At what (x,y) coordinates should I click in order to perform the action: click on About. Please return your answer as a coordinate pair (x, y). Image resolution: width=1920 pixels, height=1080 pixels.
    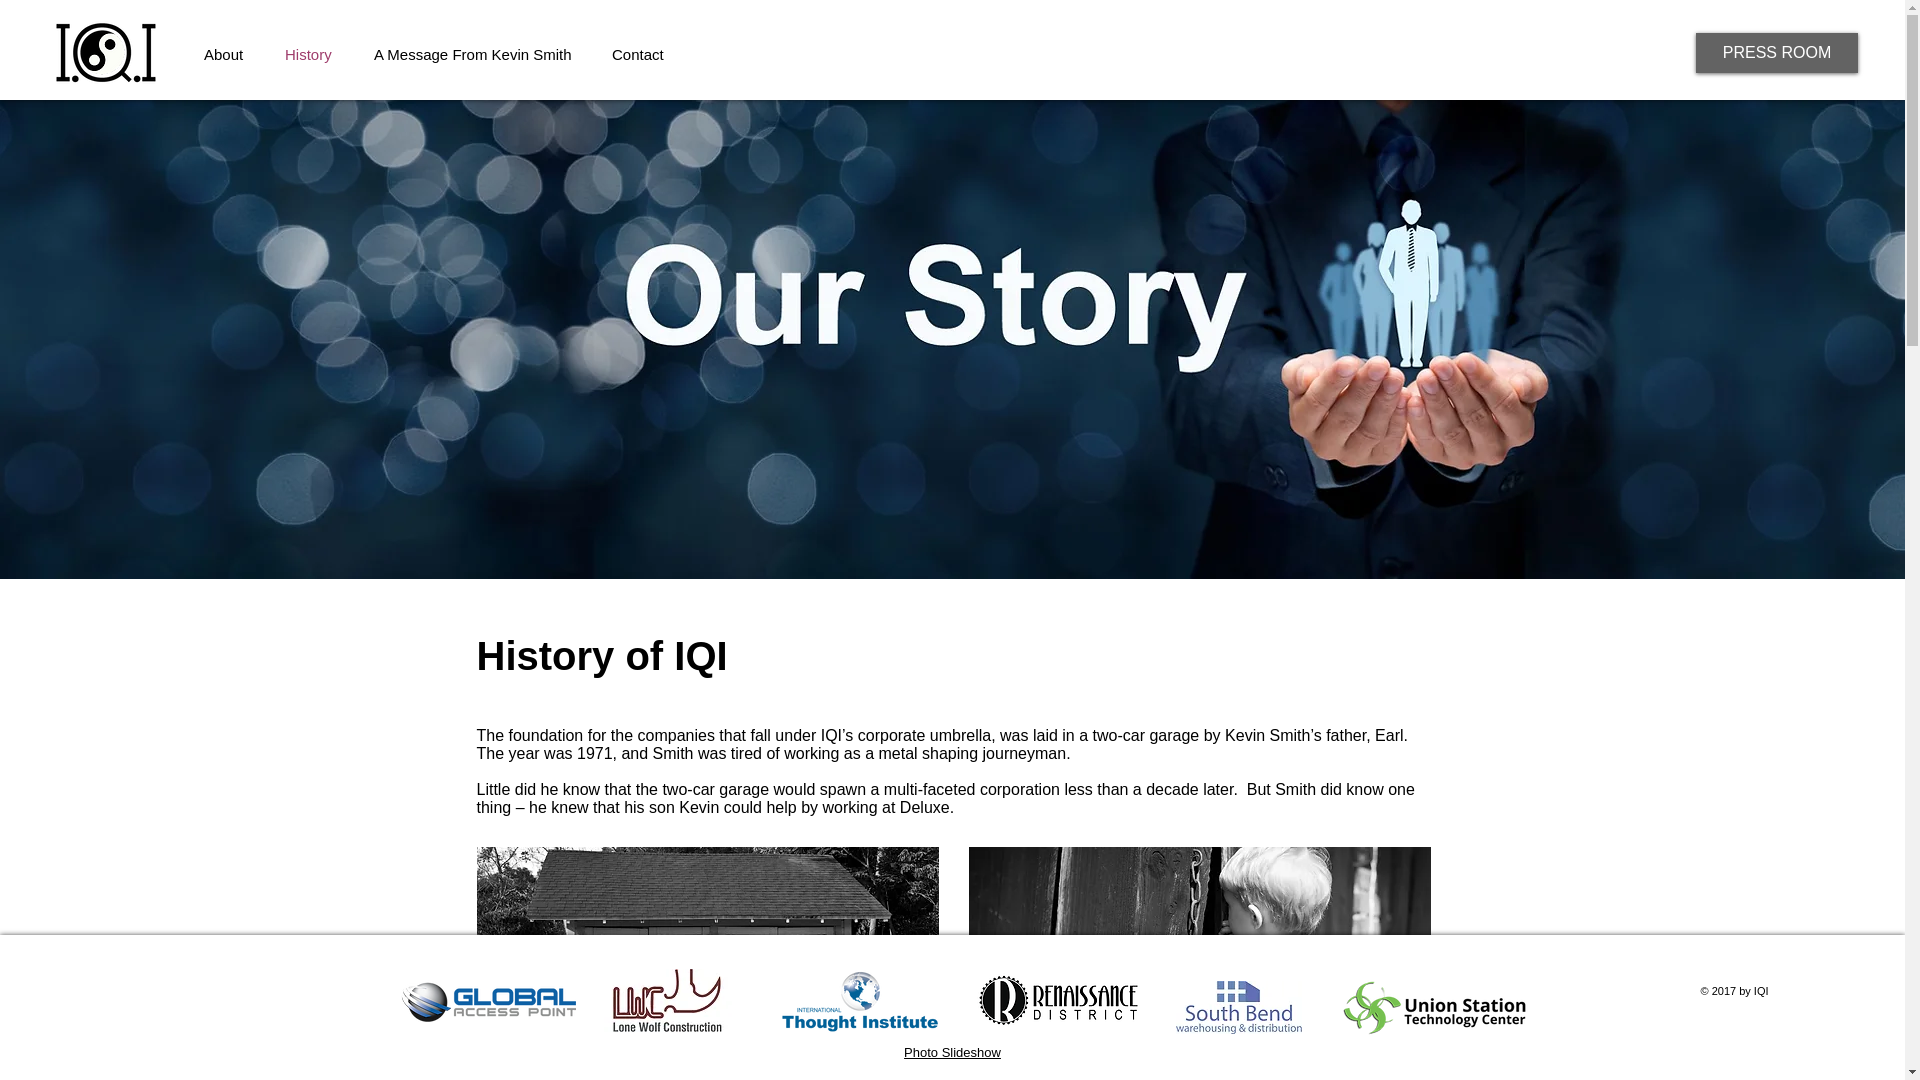
    Looking at the image, I should click on (223, 54).